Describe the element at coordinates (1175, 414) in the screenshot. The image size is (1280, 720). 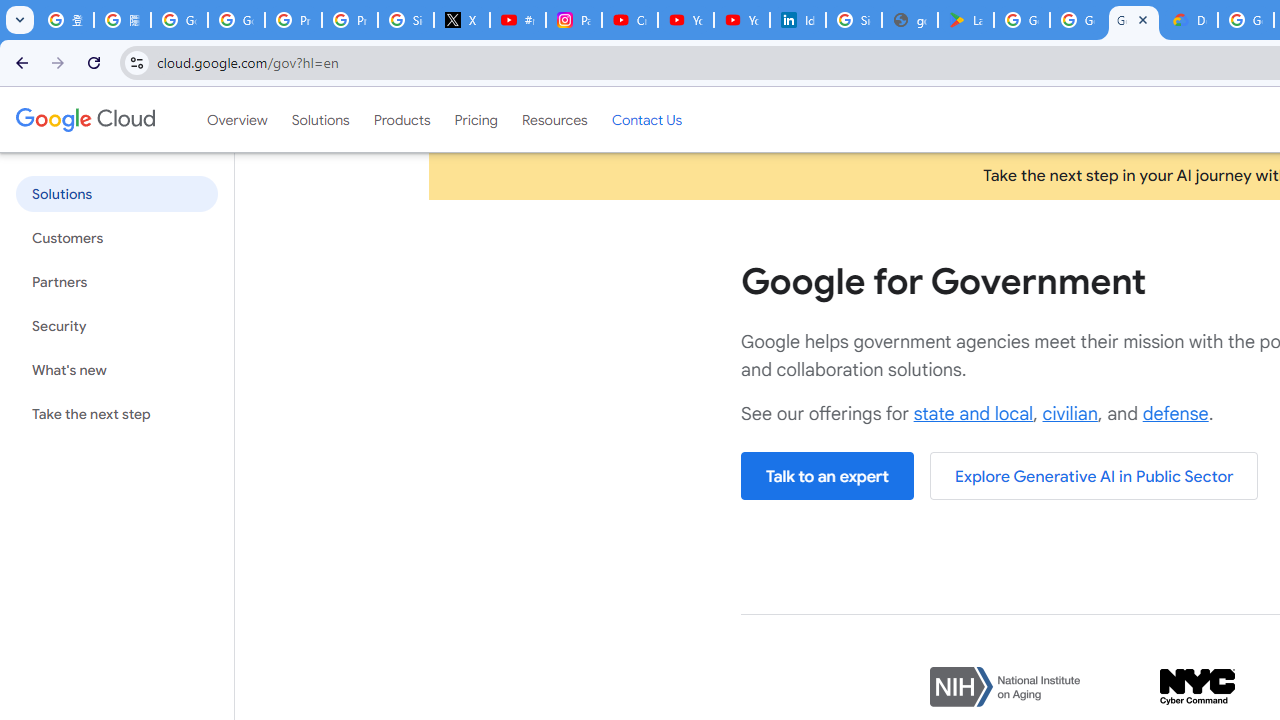
I see `defense` at that location.